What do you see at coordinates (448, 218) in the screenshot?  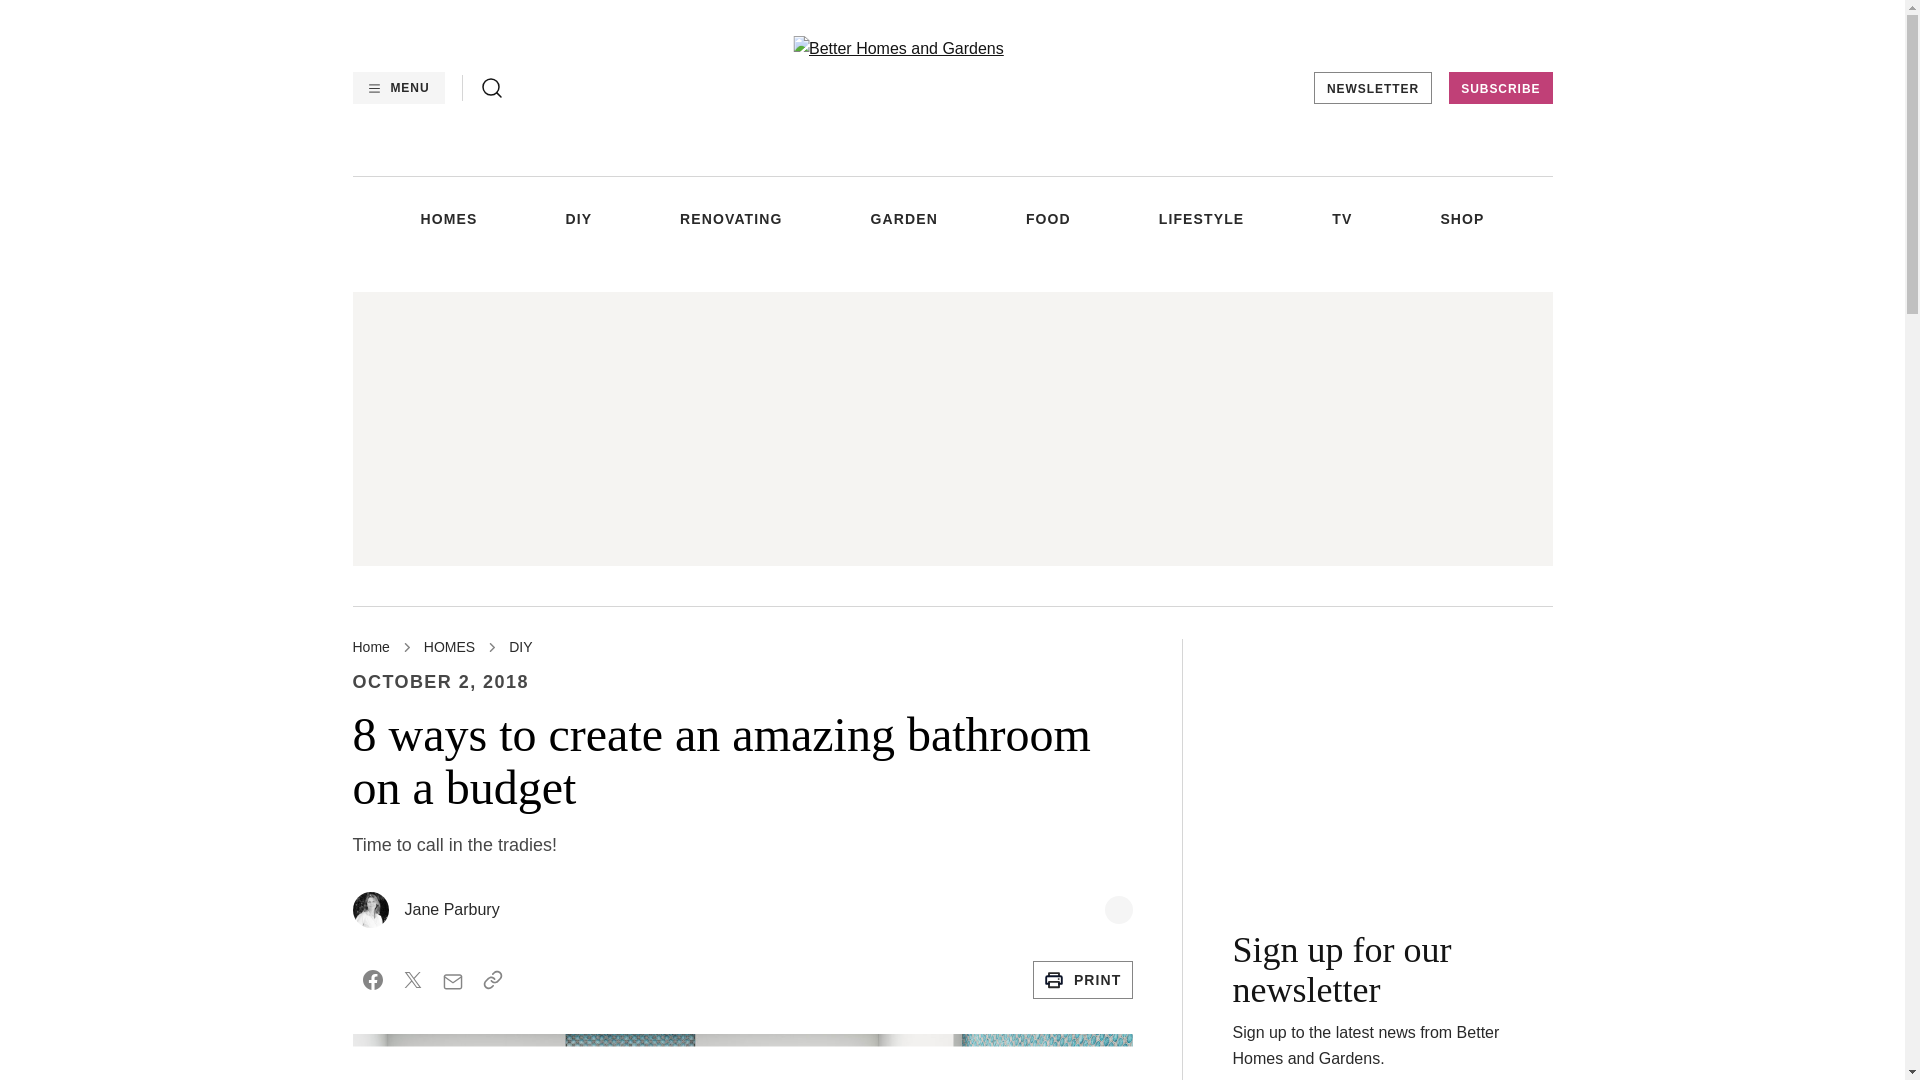 I see `HOMES` at bounding box center [448, 218].